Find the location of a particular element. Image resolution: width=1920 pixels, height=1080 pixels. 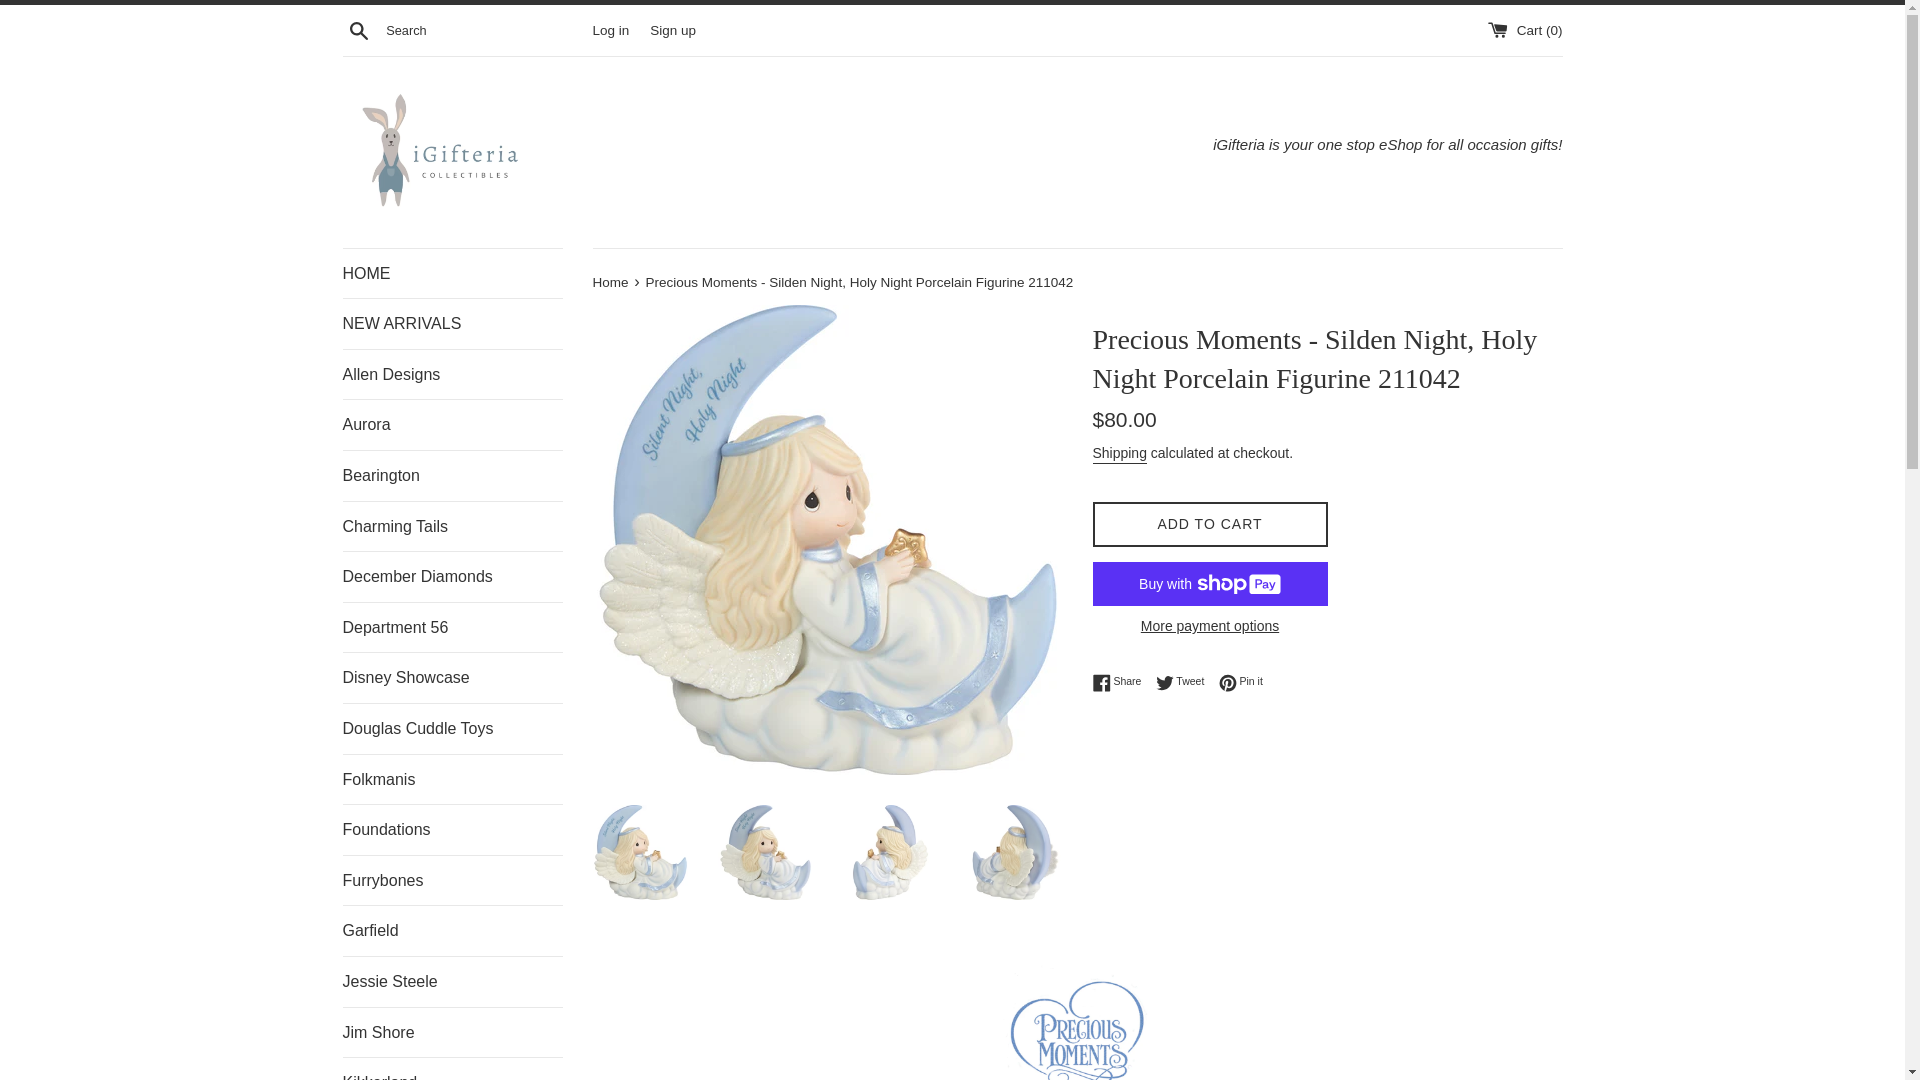

Search is located at coordinates (358, 29).